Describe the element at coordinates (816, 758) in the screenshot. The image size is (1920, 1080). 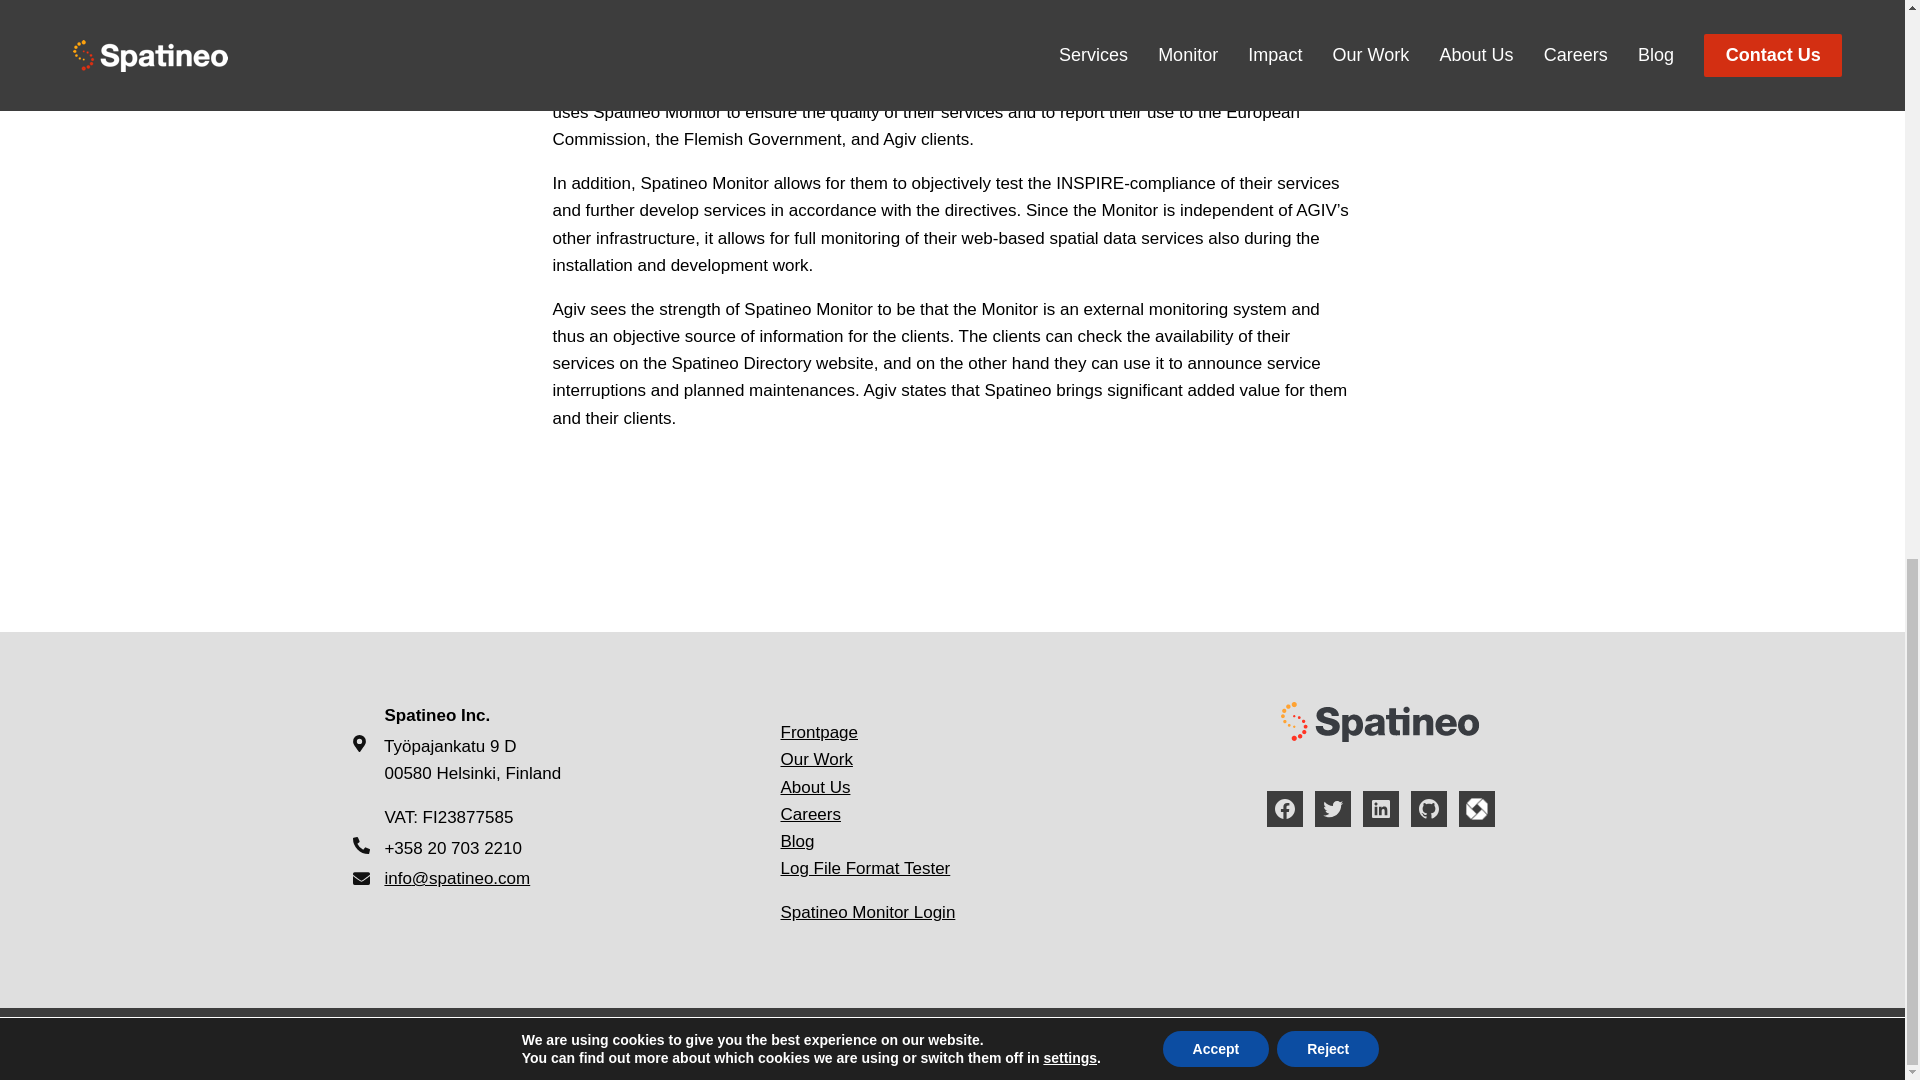
I see `Our Work` at that location.